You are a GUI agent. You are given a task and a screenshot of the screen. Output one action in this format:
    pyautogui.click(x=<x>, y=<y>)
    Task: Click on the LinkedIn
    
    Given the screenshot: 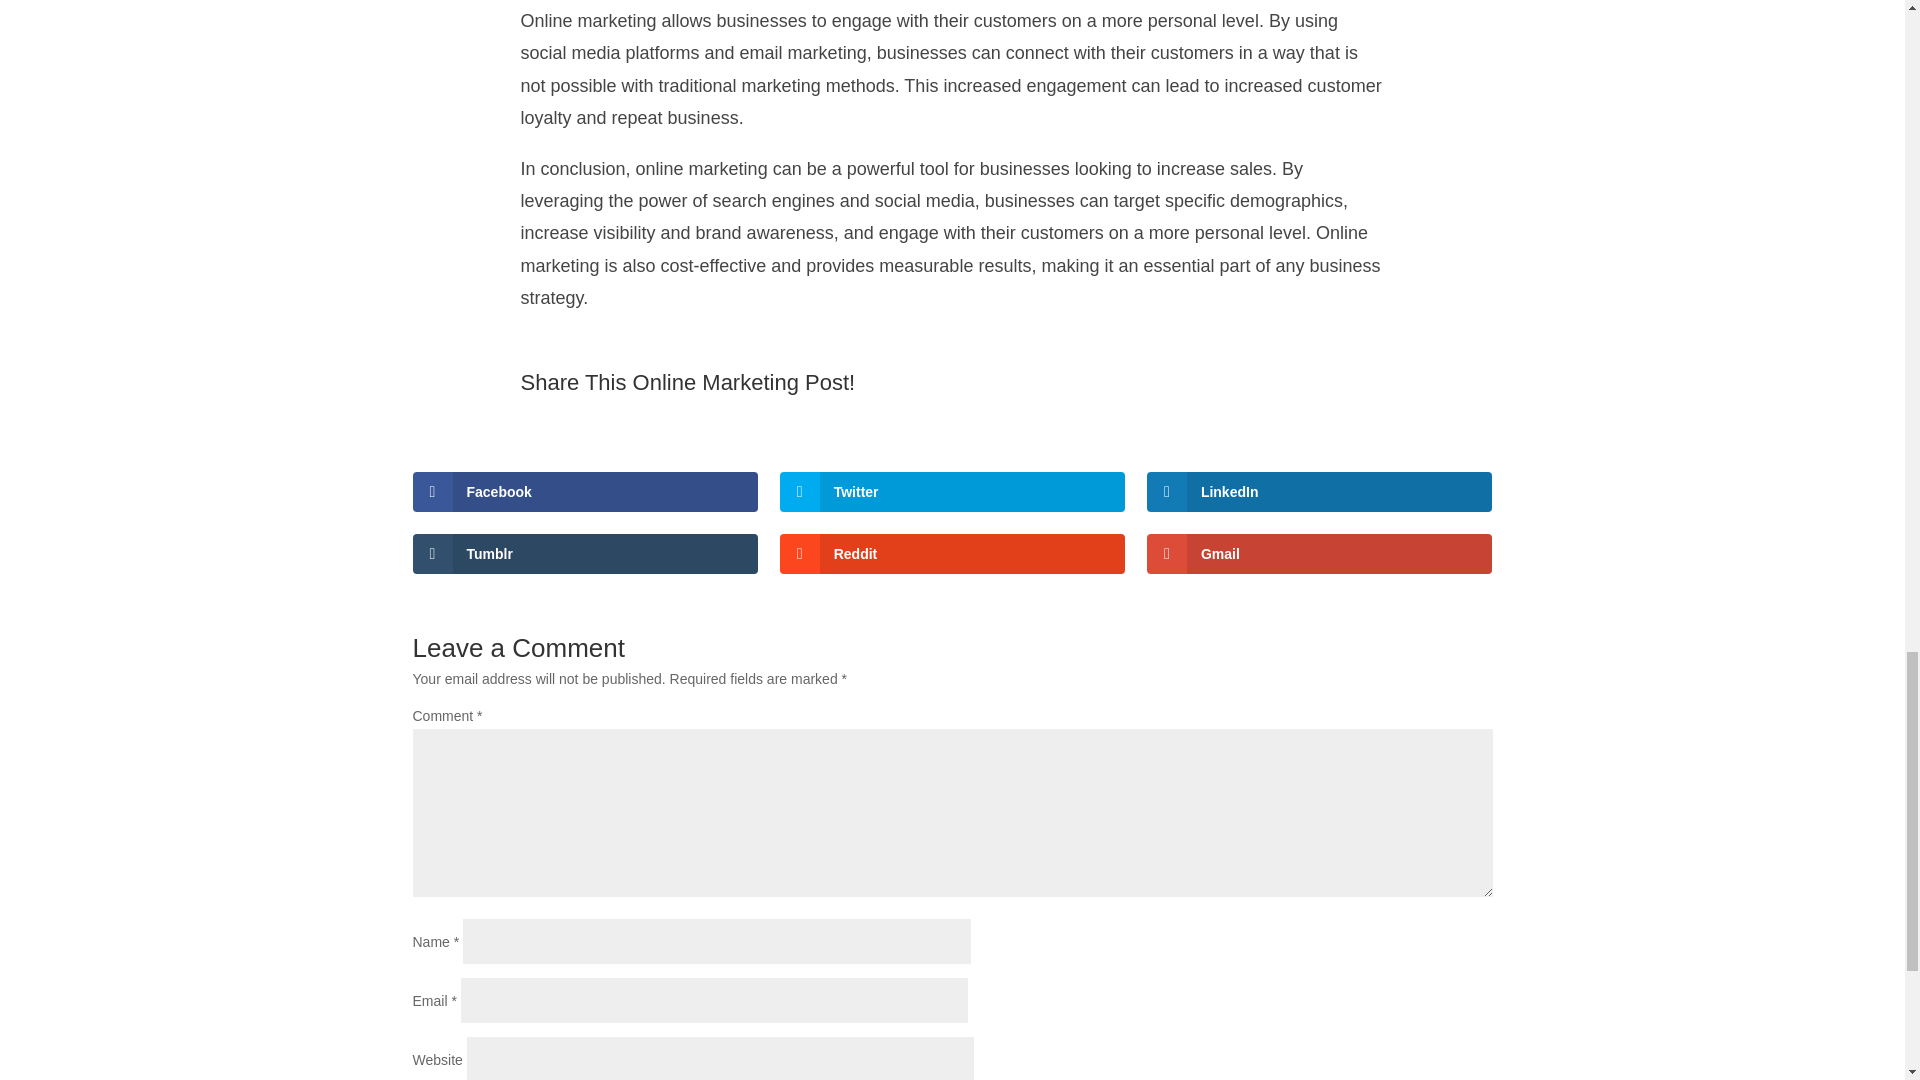 What is the action you would take?
    pyautogui.click(x=1320, y=491)
    